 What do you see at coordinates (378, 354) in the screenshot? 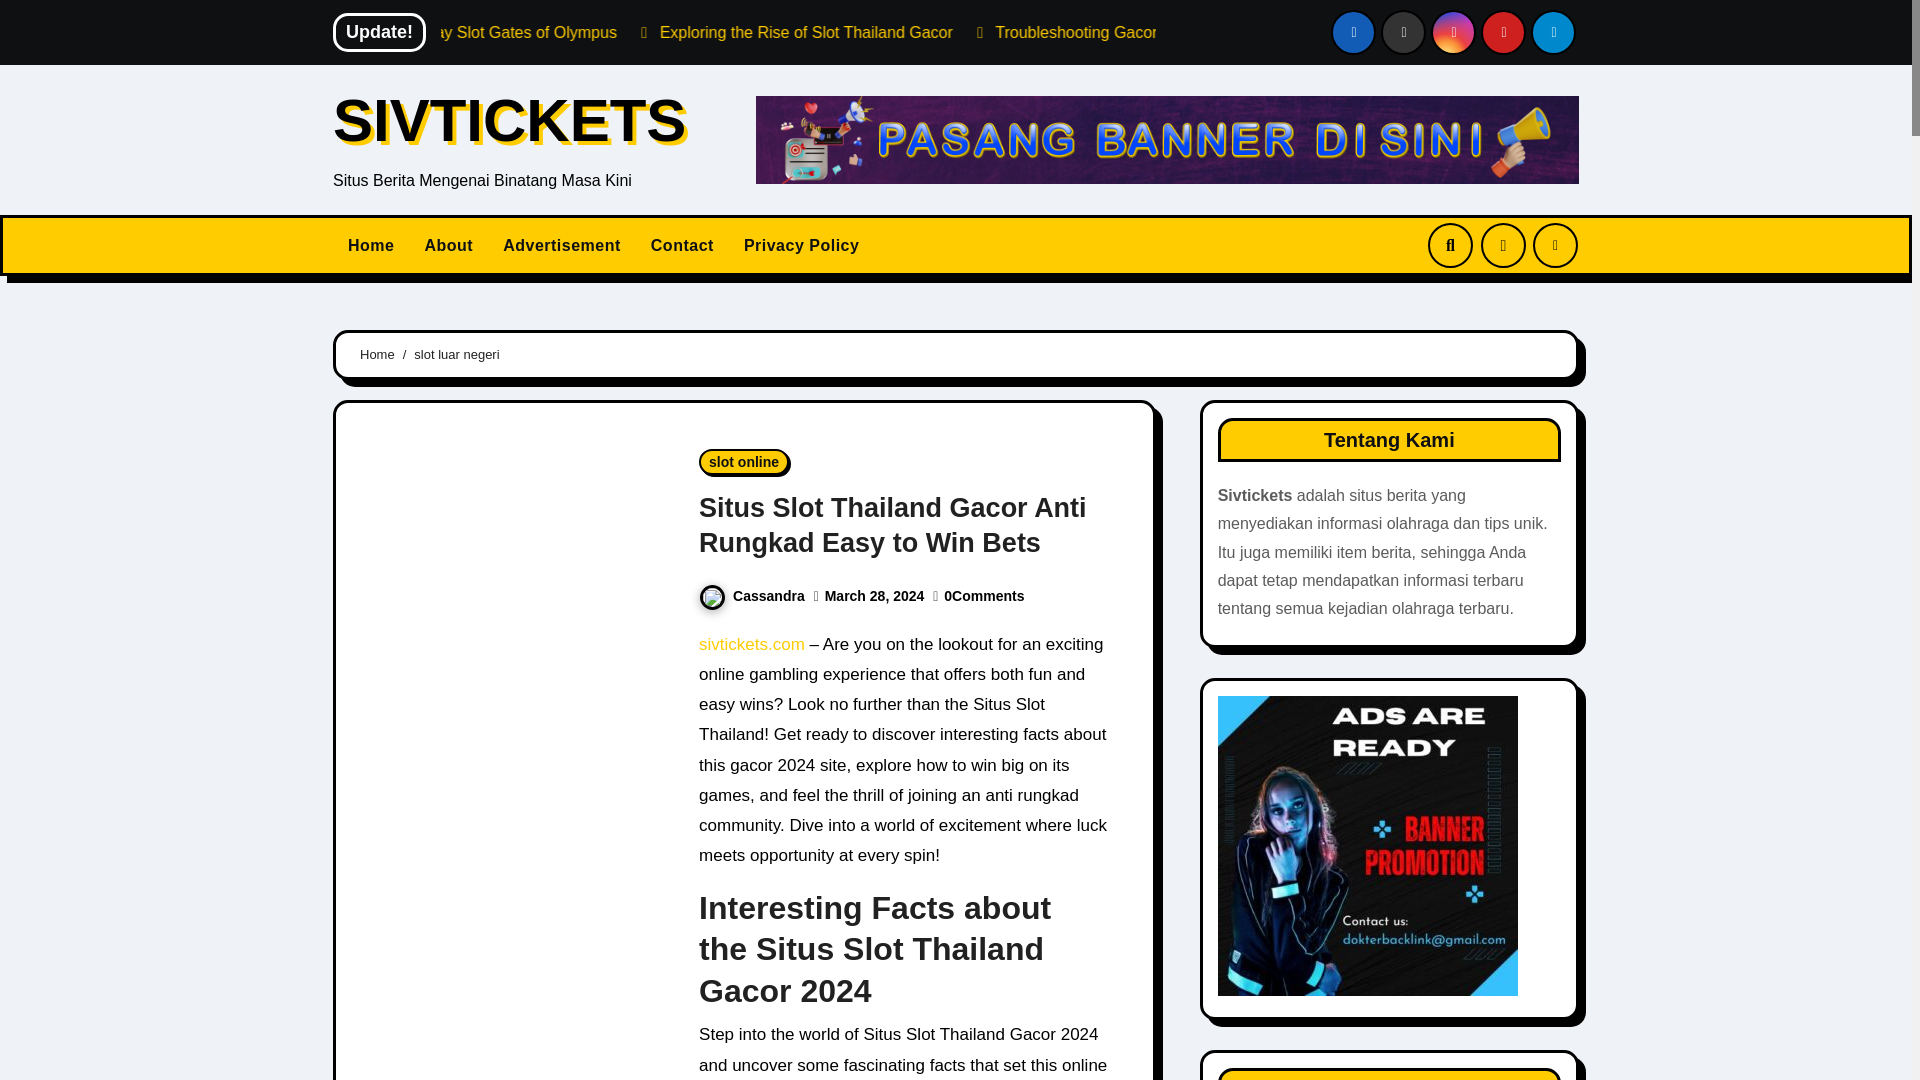
I see `Home` at bounding box center [378, 354].